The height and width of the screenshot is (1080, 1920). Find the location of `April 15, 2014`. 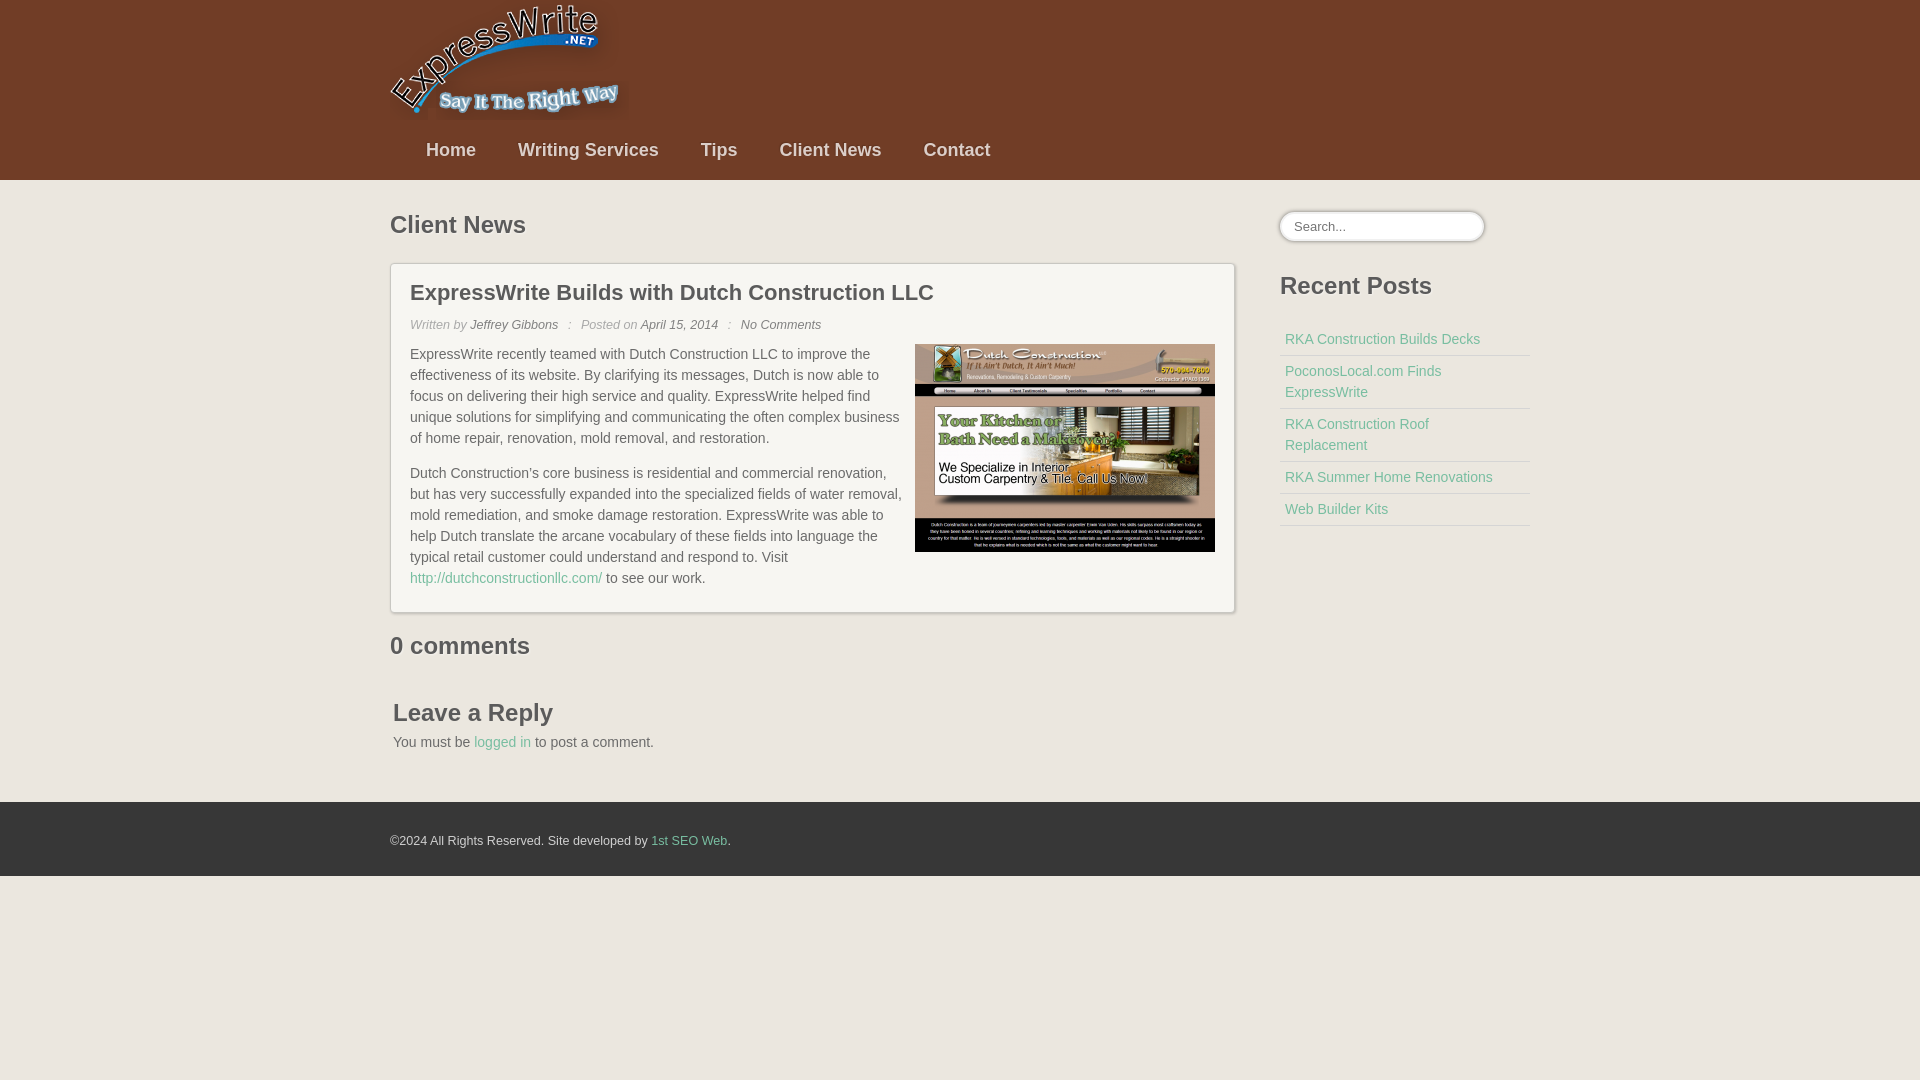

April 15, 2014 is located at coordinates (680, 324).